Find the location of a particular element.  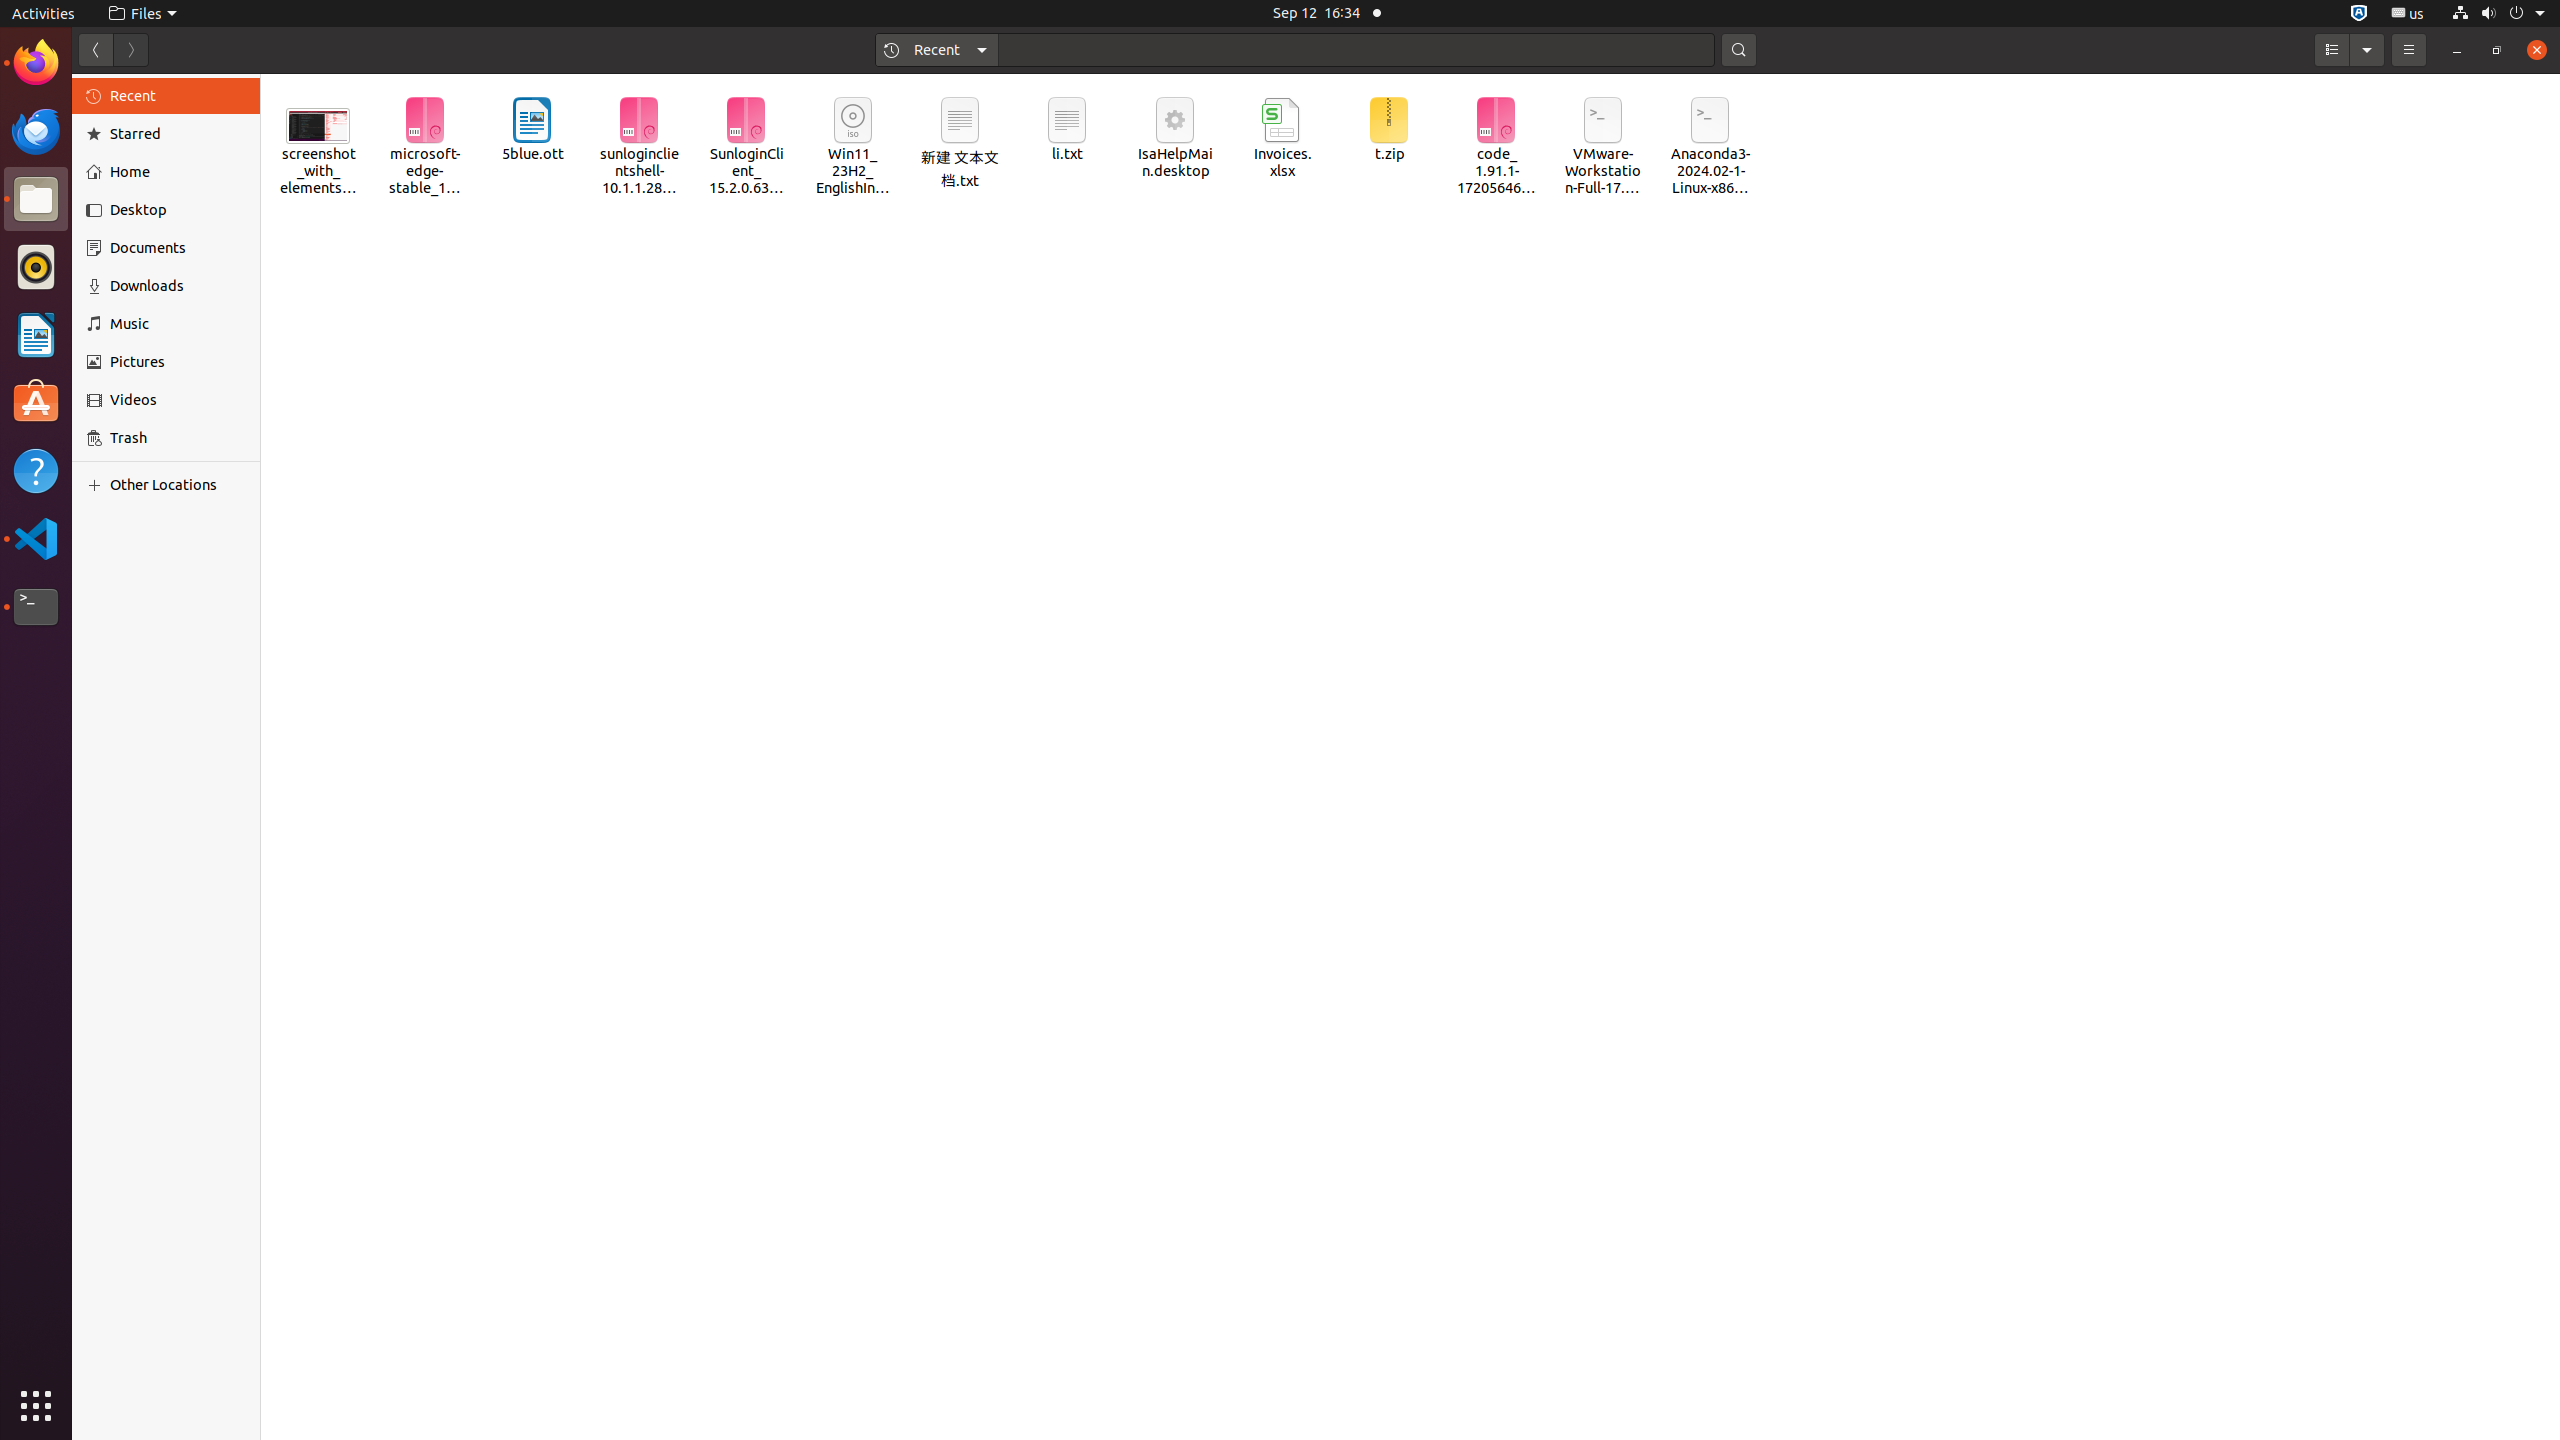

Activities is located at coordinates (44, 14).